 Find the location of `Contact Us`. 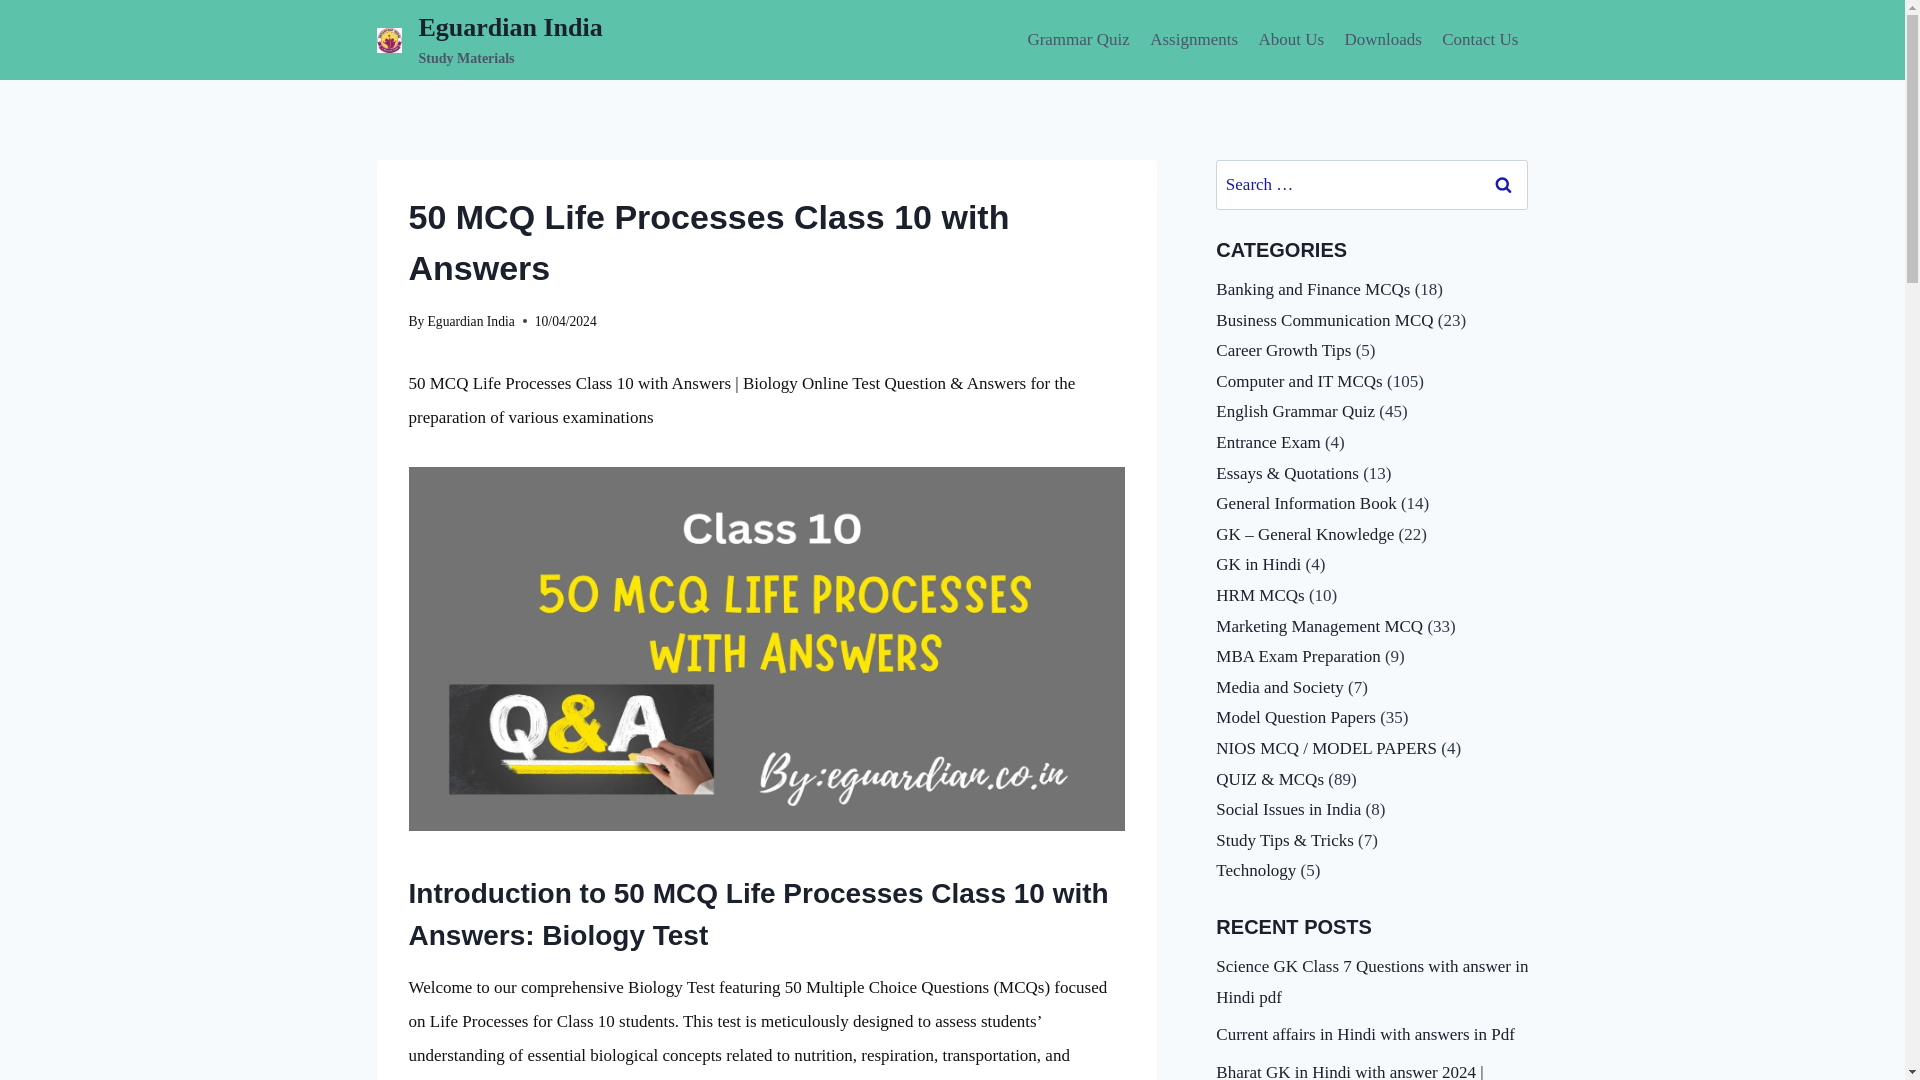

Contact Us is located at coordinates (1480, 39).